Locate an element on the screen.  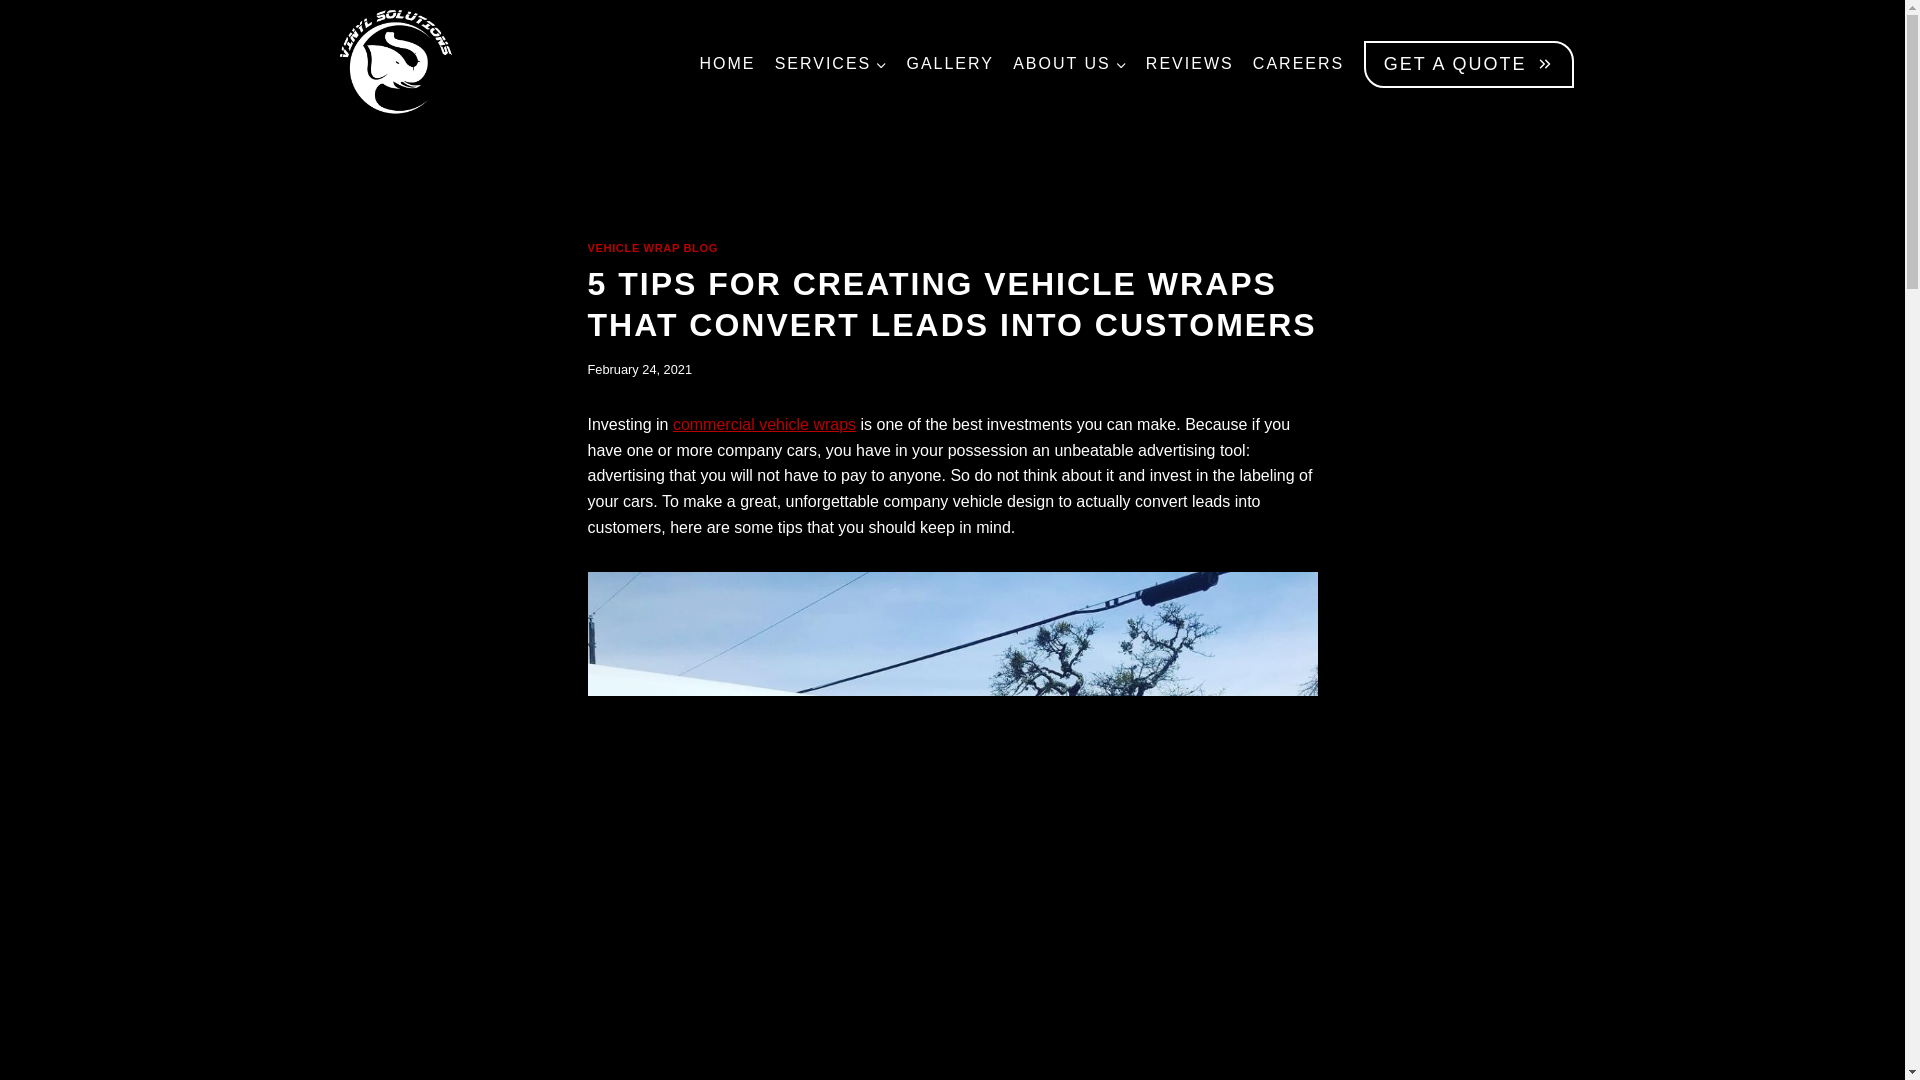
ABOUT US is located at coordinates (1070, 63).